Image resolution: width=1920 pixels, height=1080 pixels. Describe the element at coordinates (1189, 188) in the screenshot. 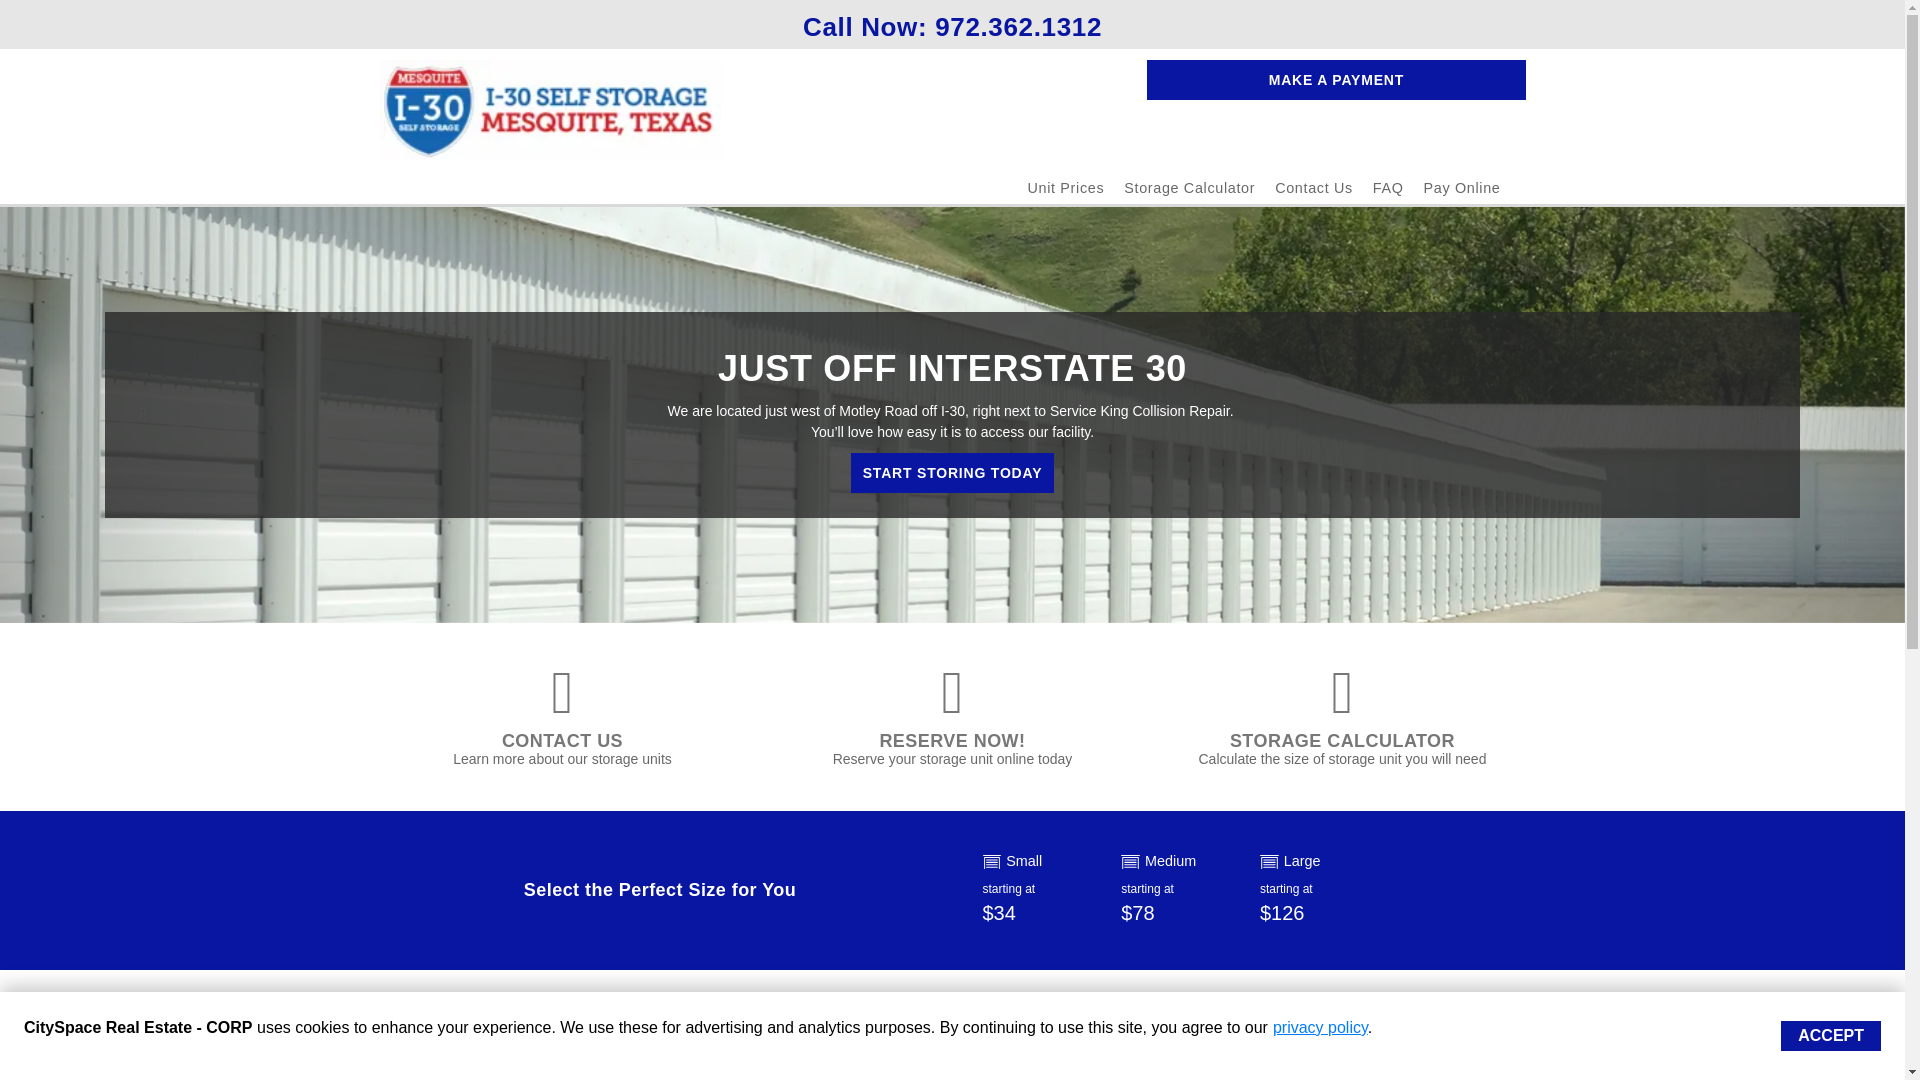

I see `Storage Calculator` at that location.